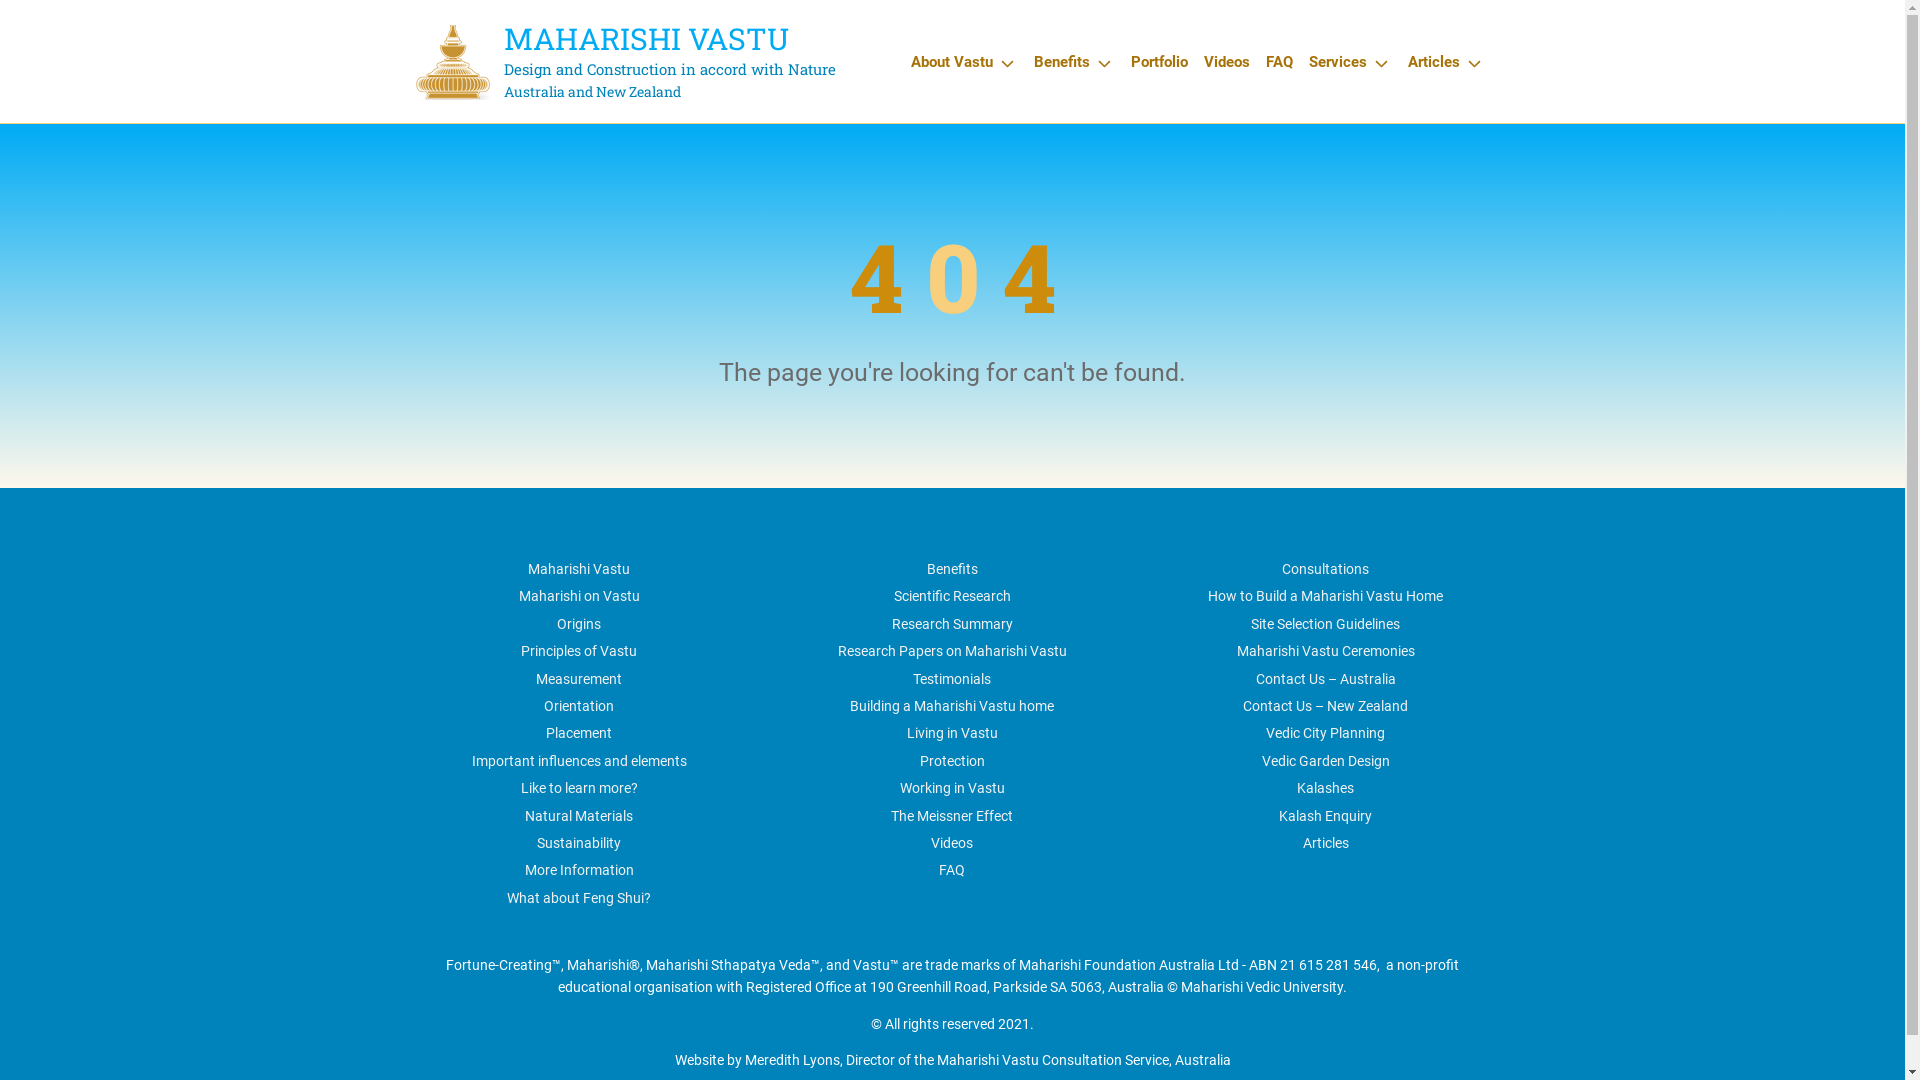  I want to click on Articles, so click(1326, 843).